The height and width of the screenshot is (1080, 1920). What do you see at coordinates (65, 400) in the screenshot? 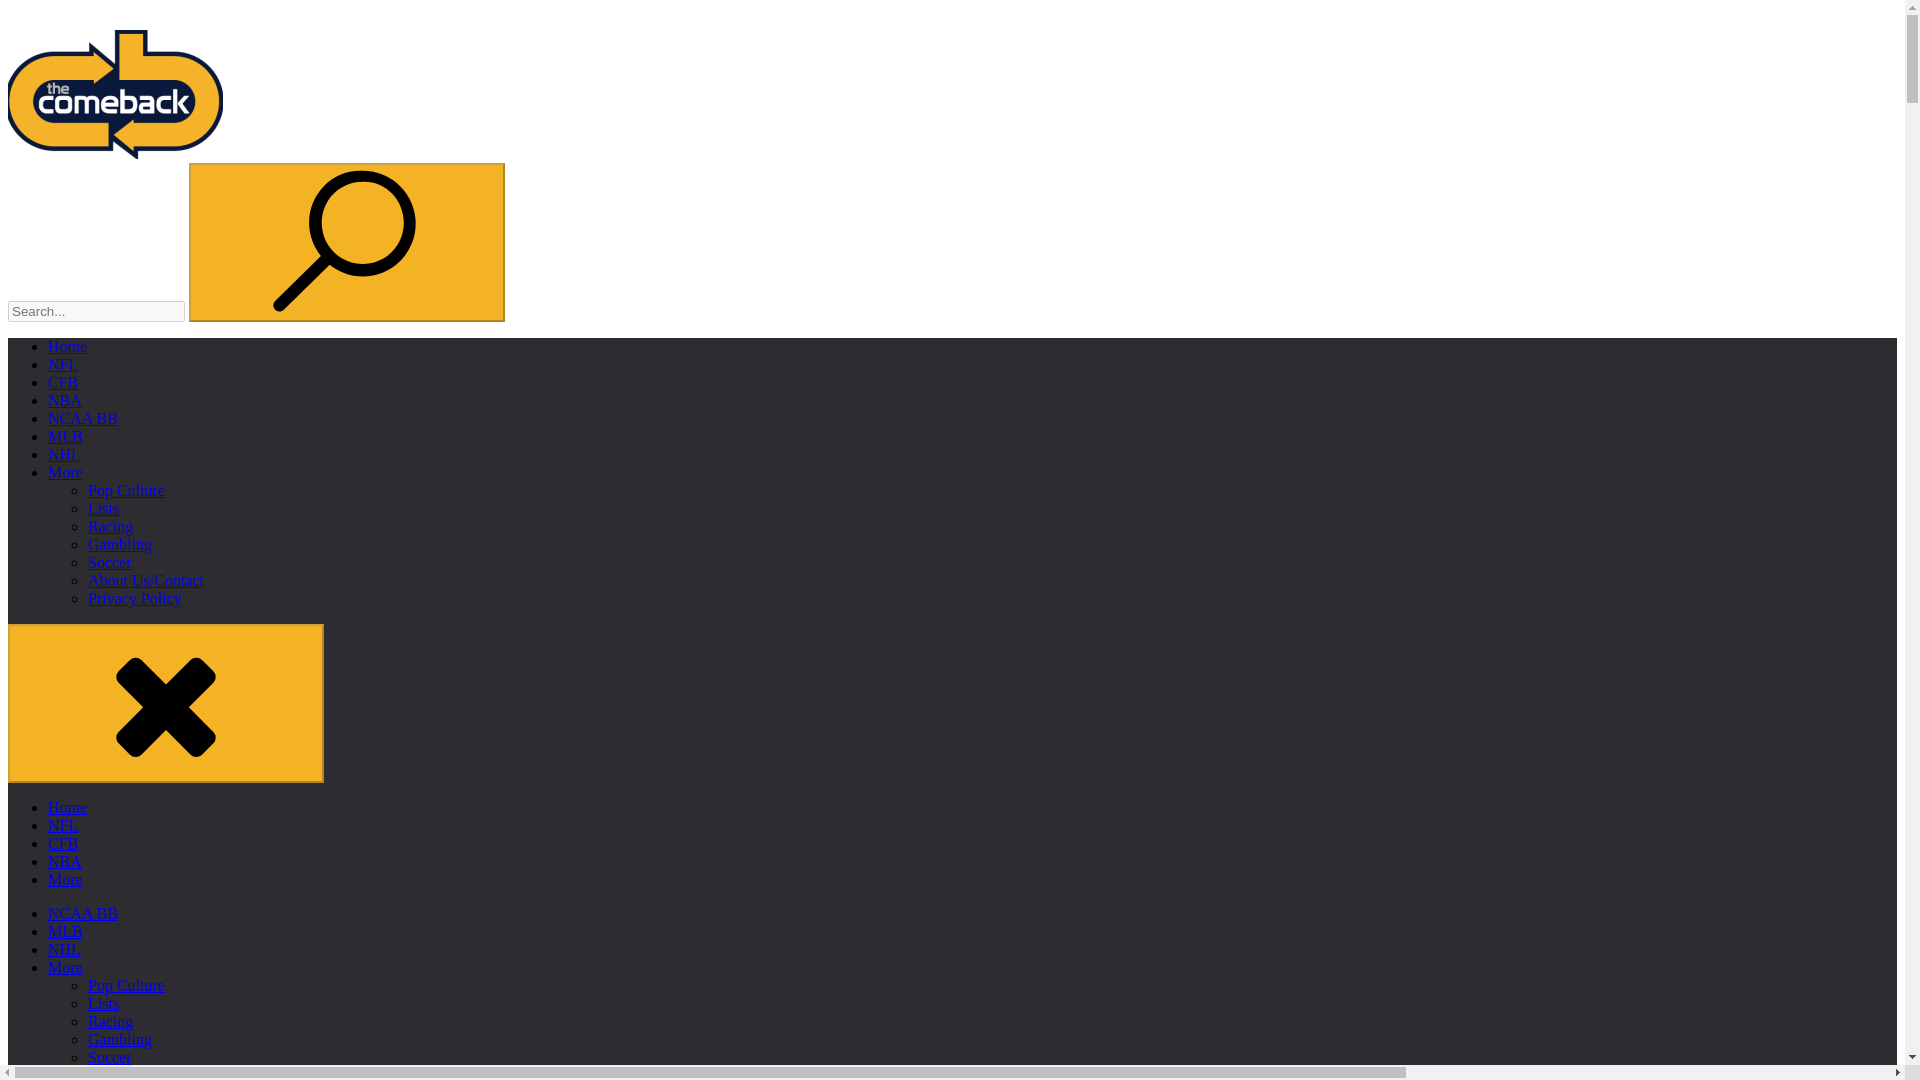
I see `NBA` at bounding box center [65, 400].